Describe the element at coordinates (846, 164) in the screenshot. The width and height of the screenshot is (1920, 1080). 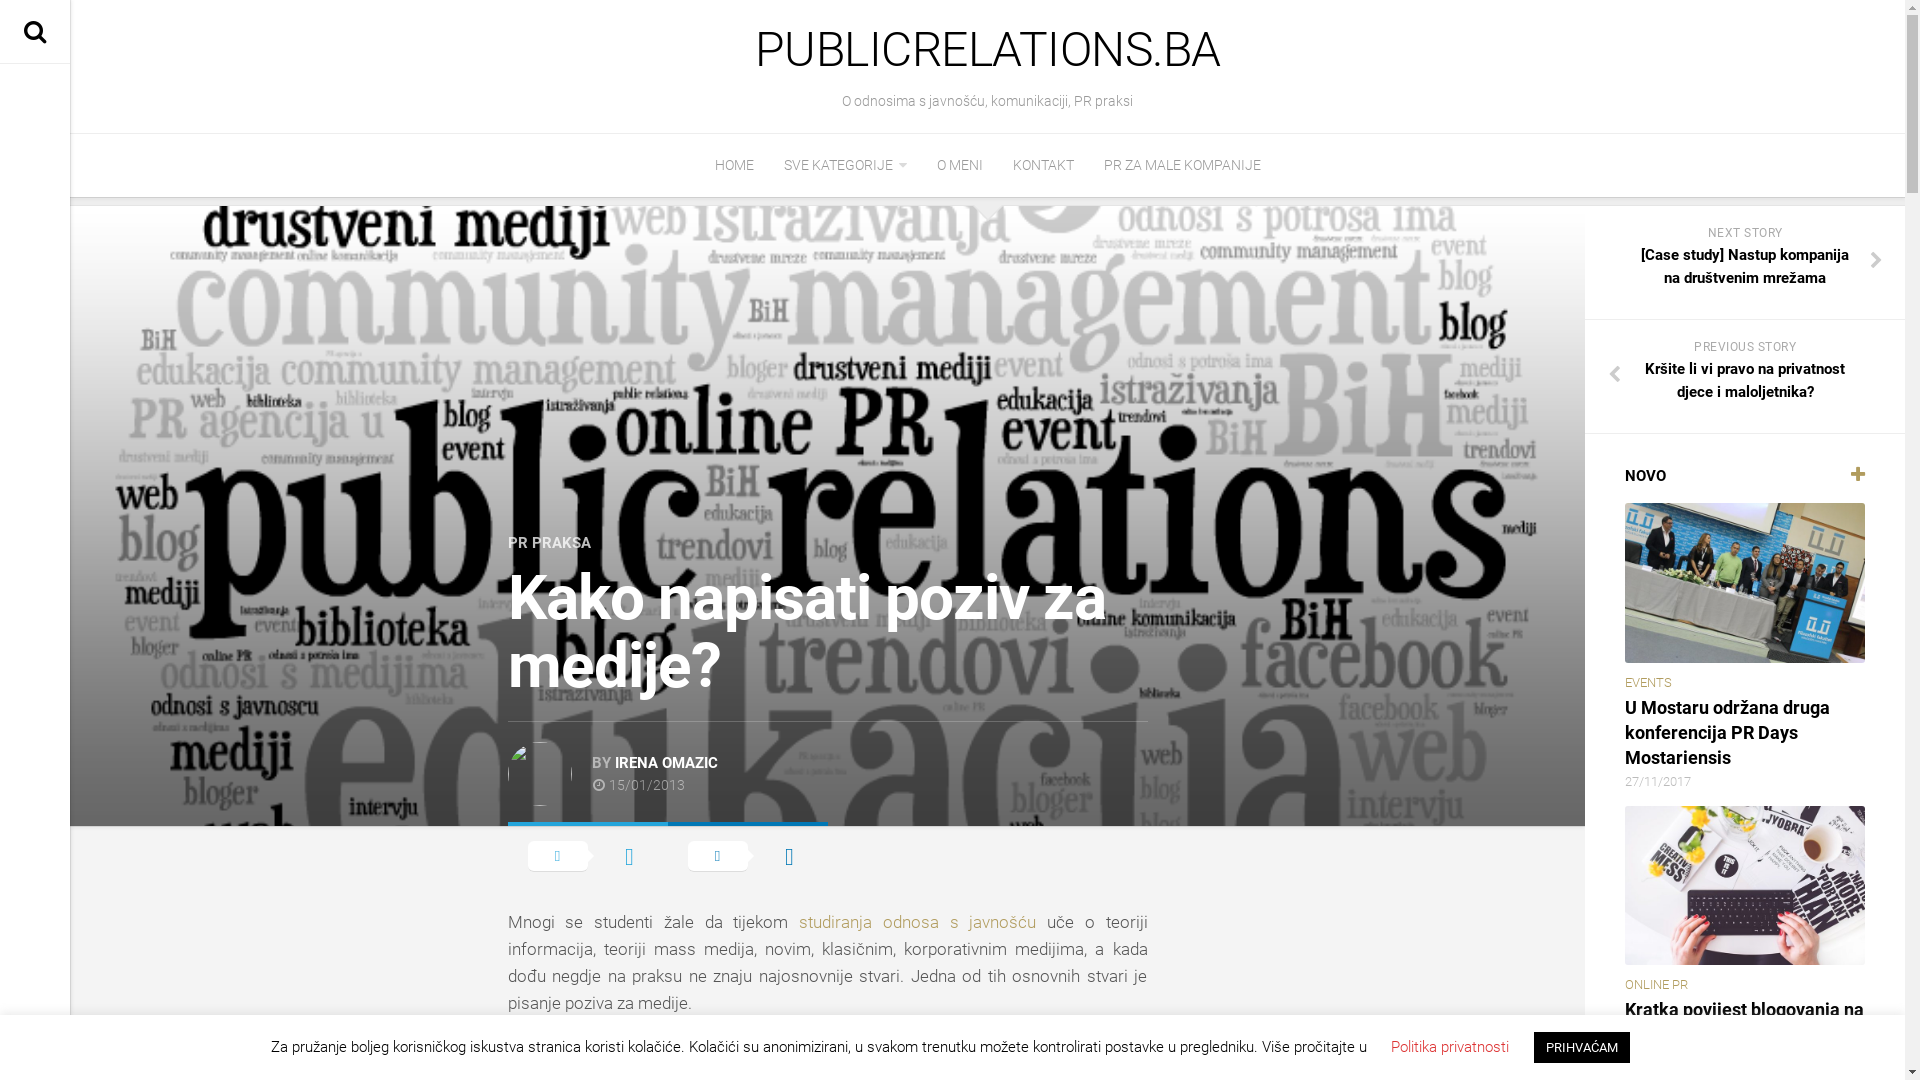
I see `SVE KATEGORIJE` at that location.